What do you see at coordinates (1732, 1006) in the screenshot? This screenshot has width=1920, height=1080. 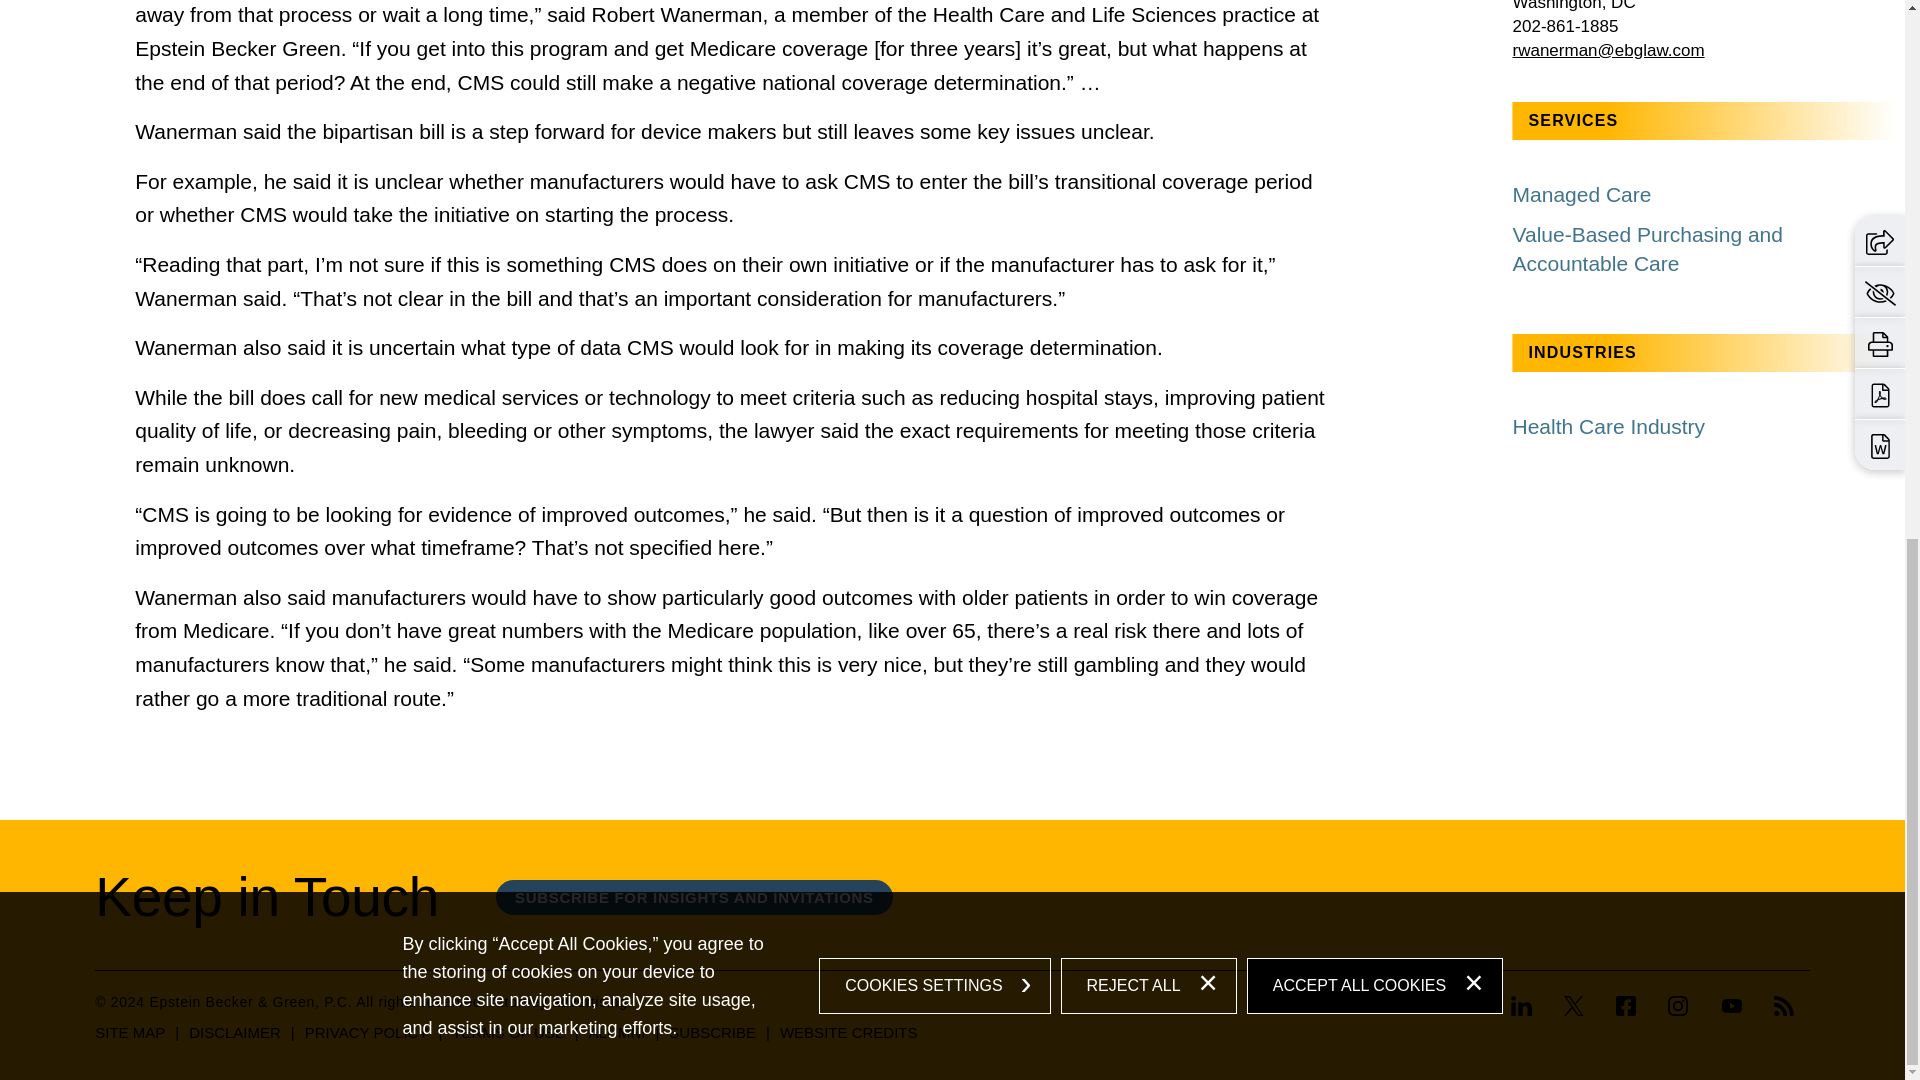 I see `Youtube` at bounding box center [1732, 1006].